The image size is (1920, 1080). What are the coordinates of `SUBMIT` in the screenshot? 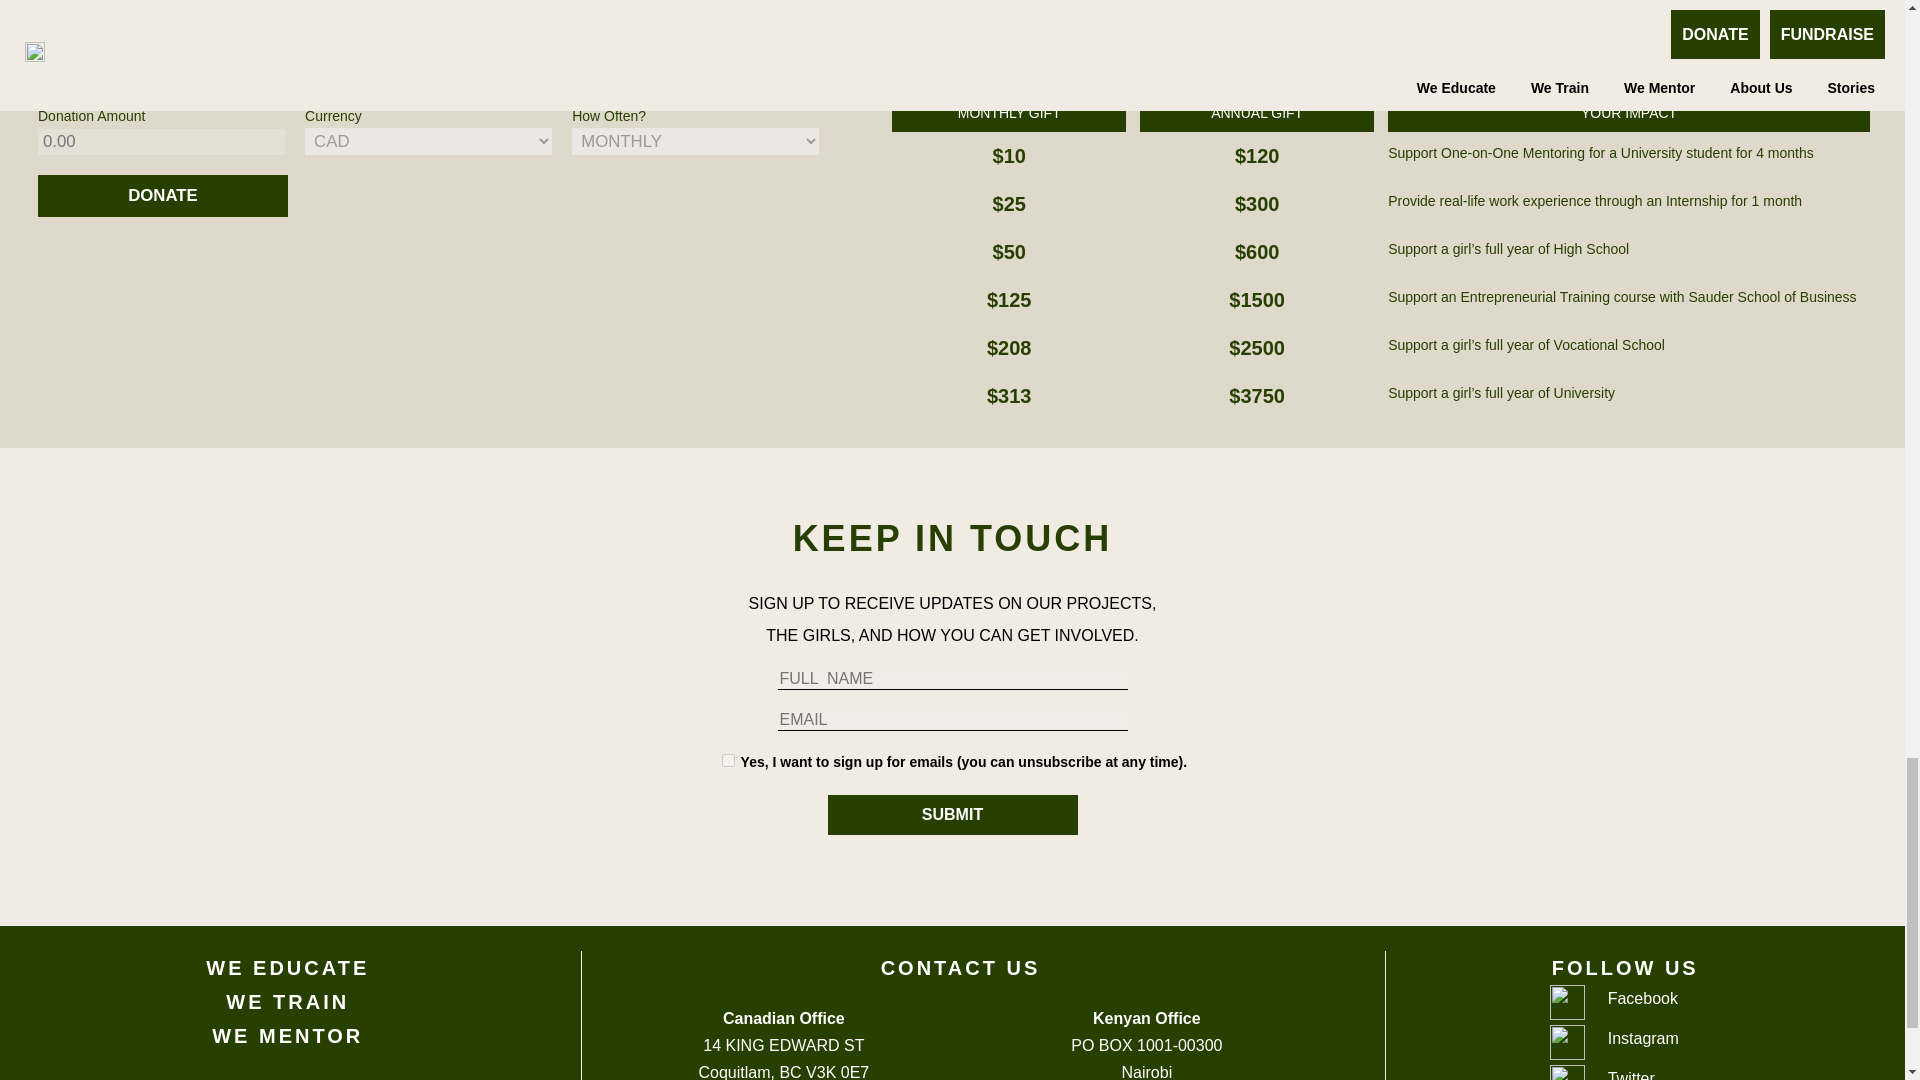 It's located at (952, 814).